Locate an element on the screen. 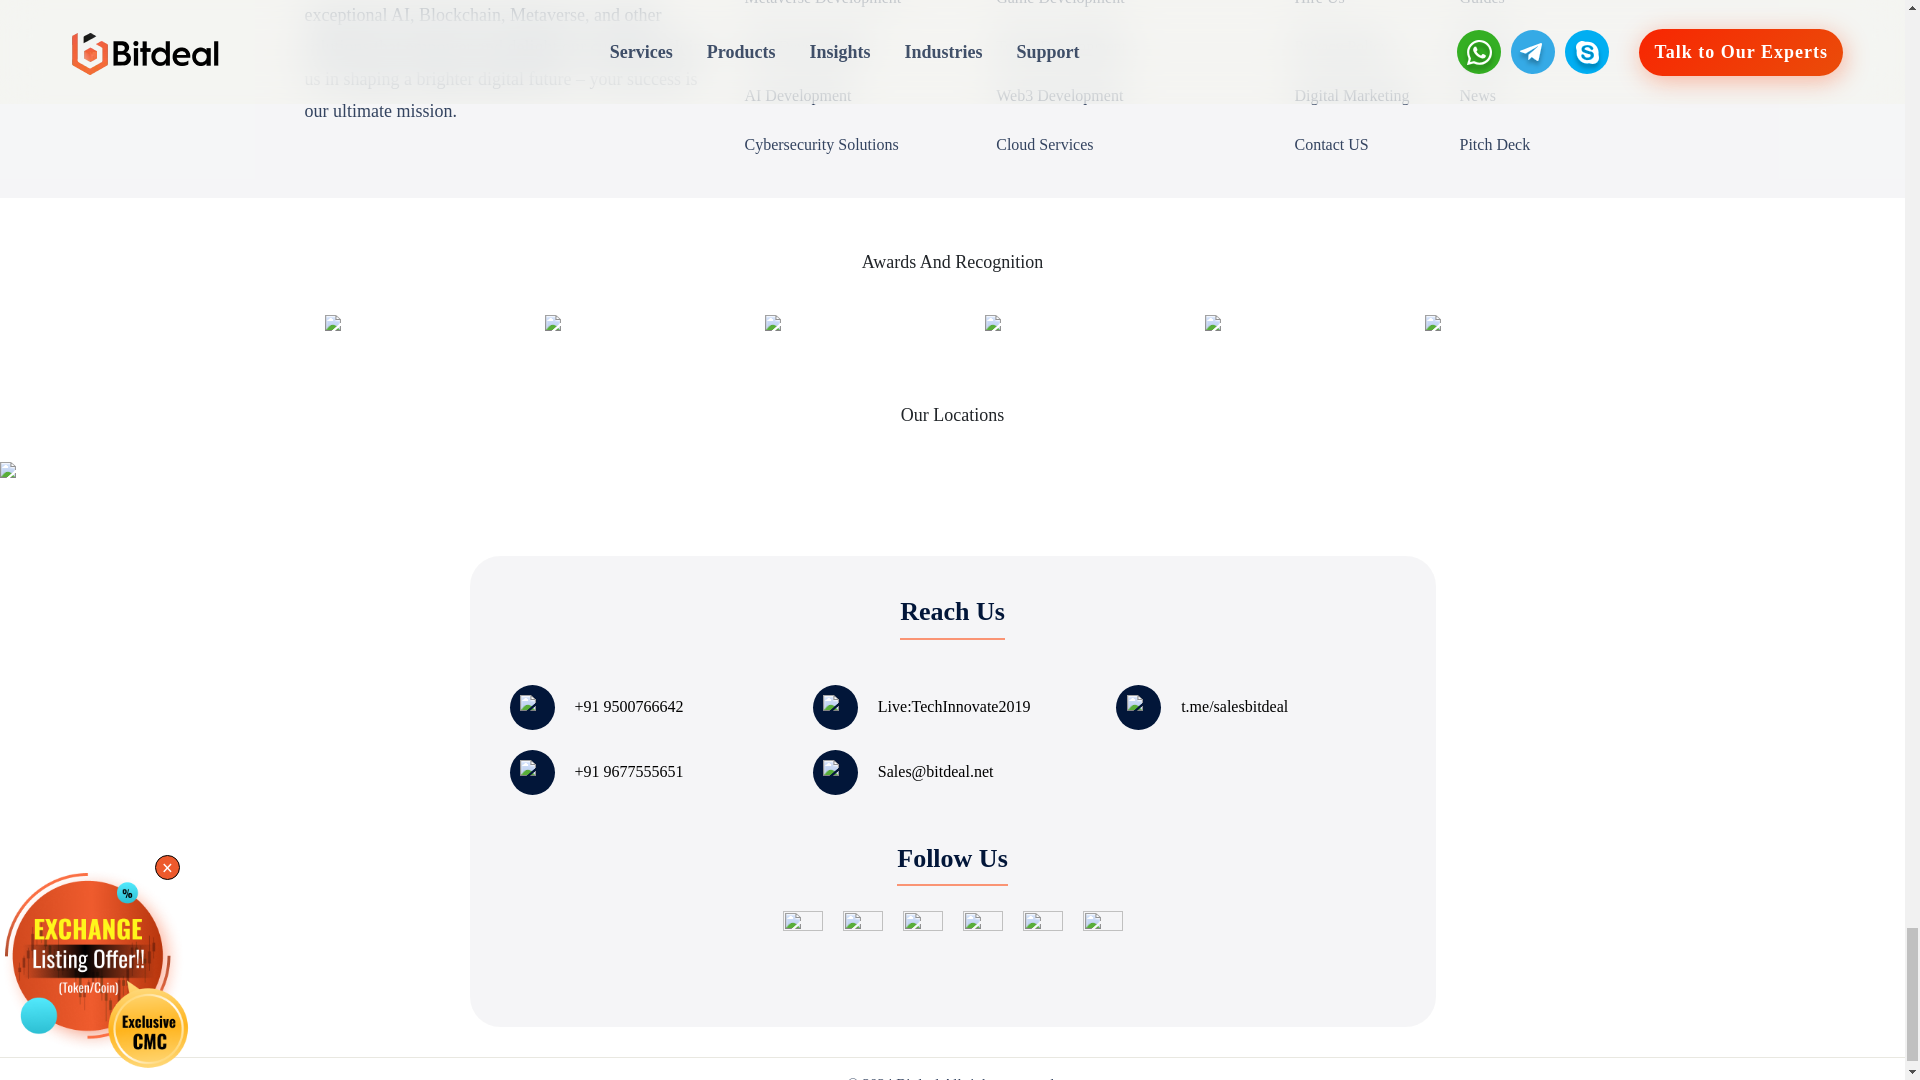 The image size is (1920, 1080). footLogo2 is located at coordinates (806, 296).